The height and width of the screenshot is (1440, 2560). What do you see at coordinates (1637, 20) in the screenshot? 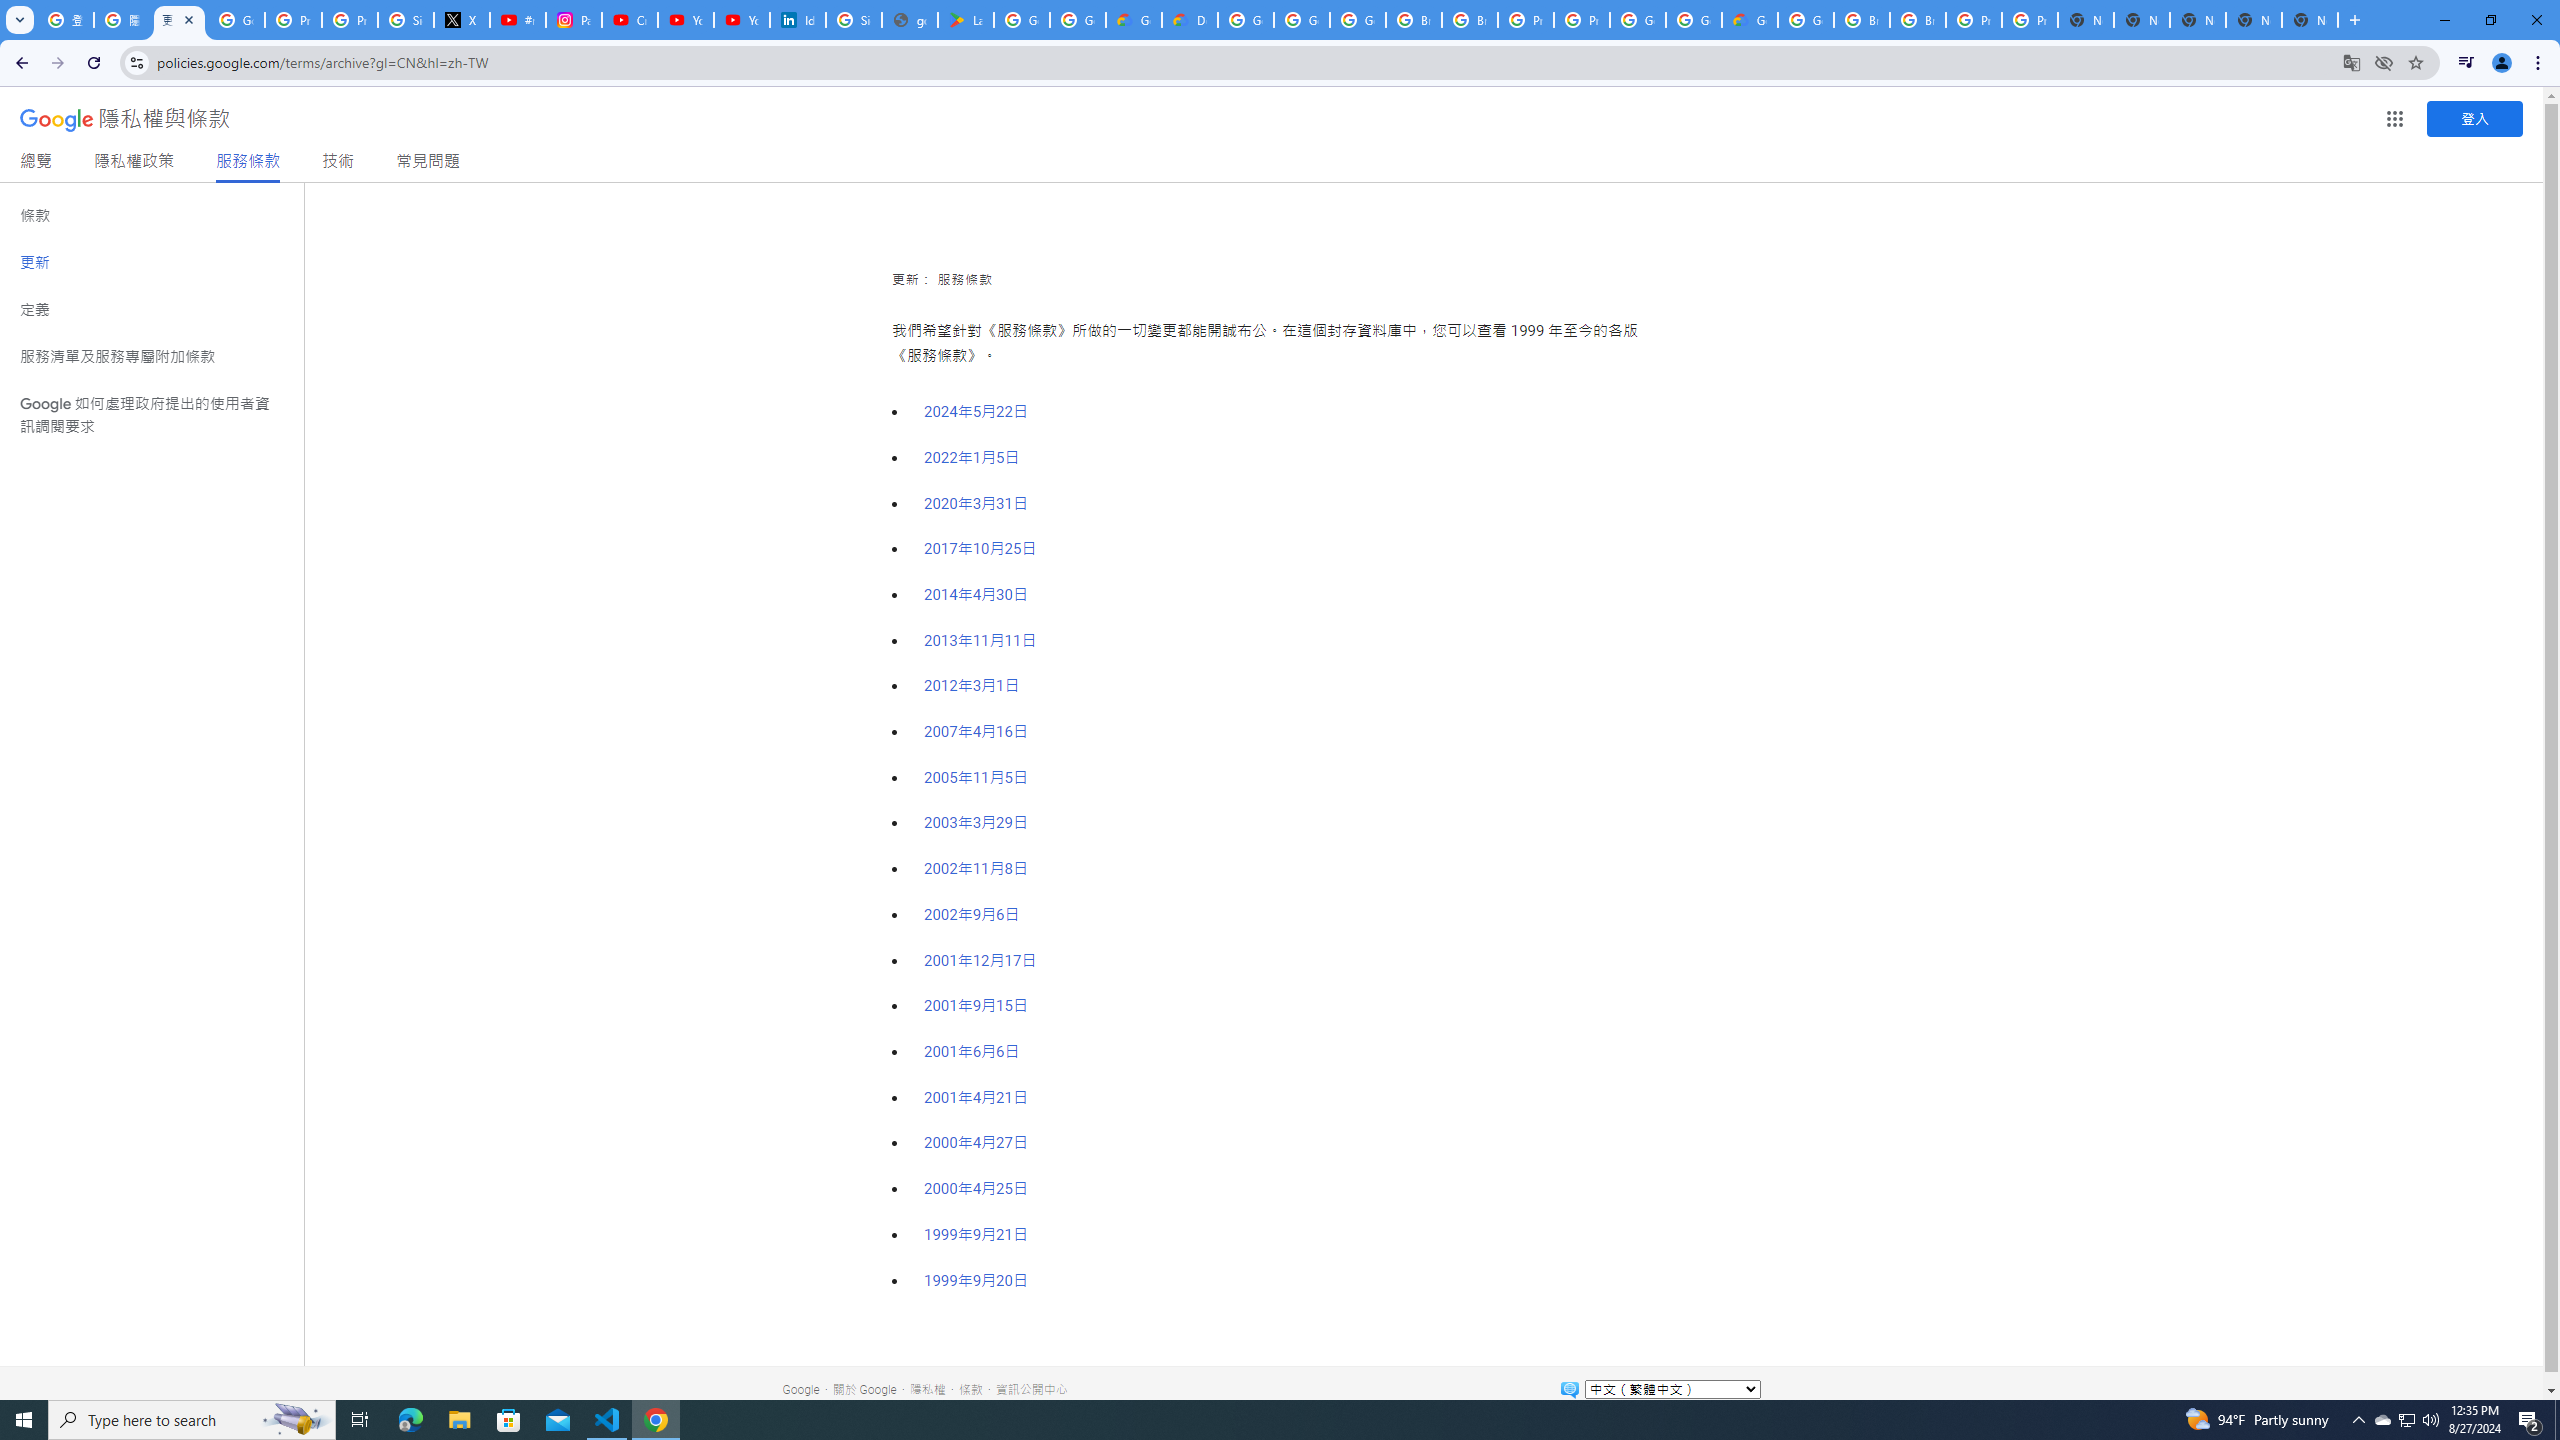
I see `Google Cloud Platform` at bounding box center [1637, 20].